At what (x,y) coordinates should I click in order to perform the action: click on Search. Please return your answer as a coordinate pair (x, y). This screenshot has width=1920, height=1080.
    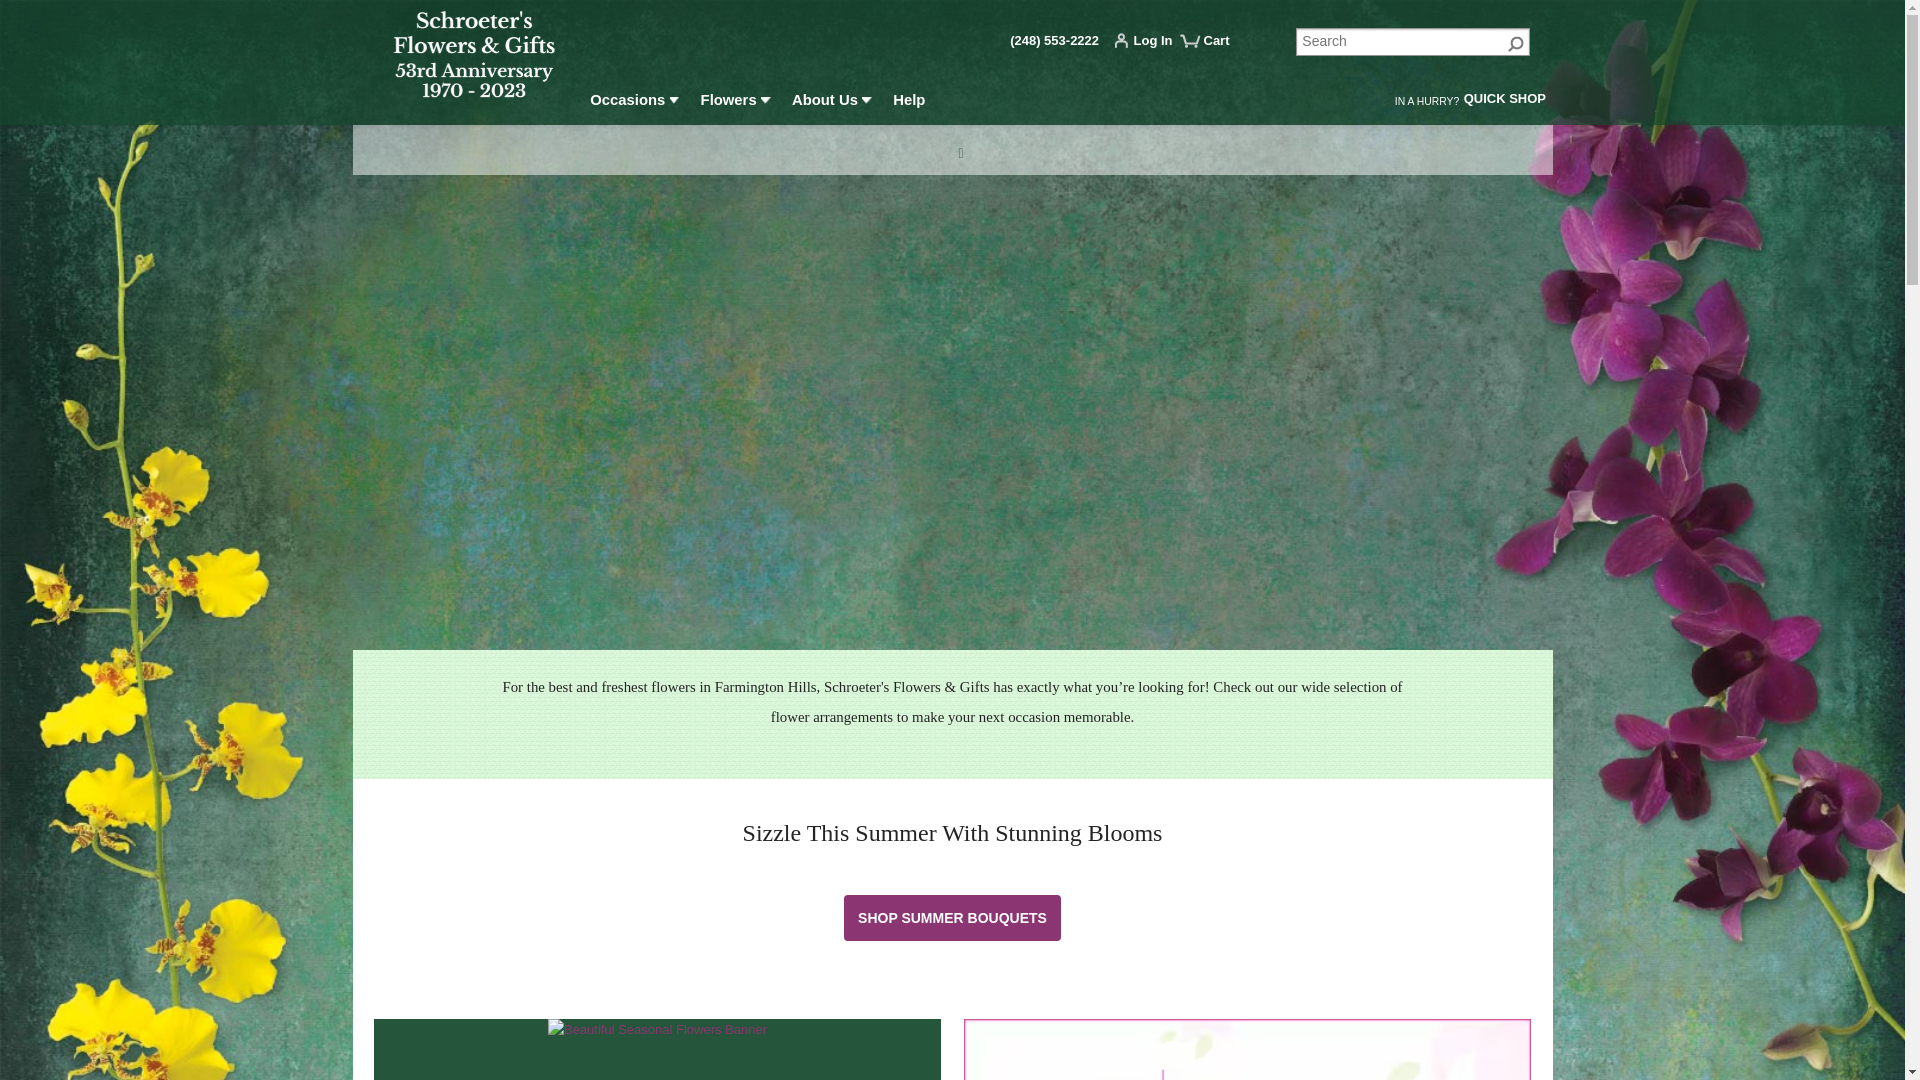
    Looking at the image, I should click on (1413, 42).